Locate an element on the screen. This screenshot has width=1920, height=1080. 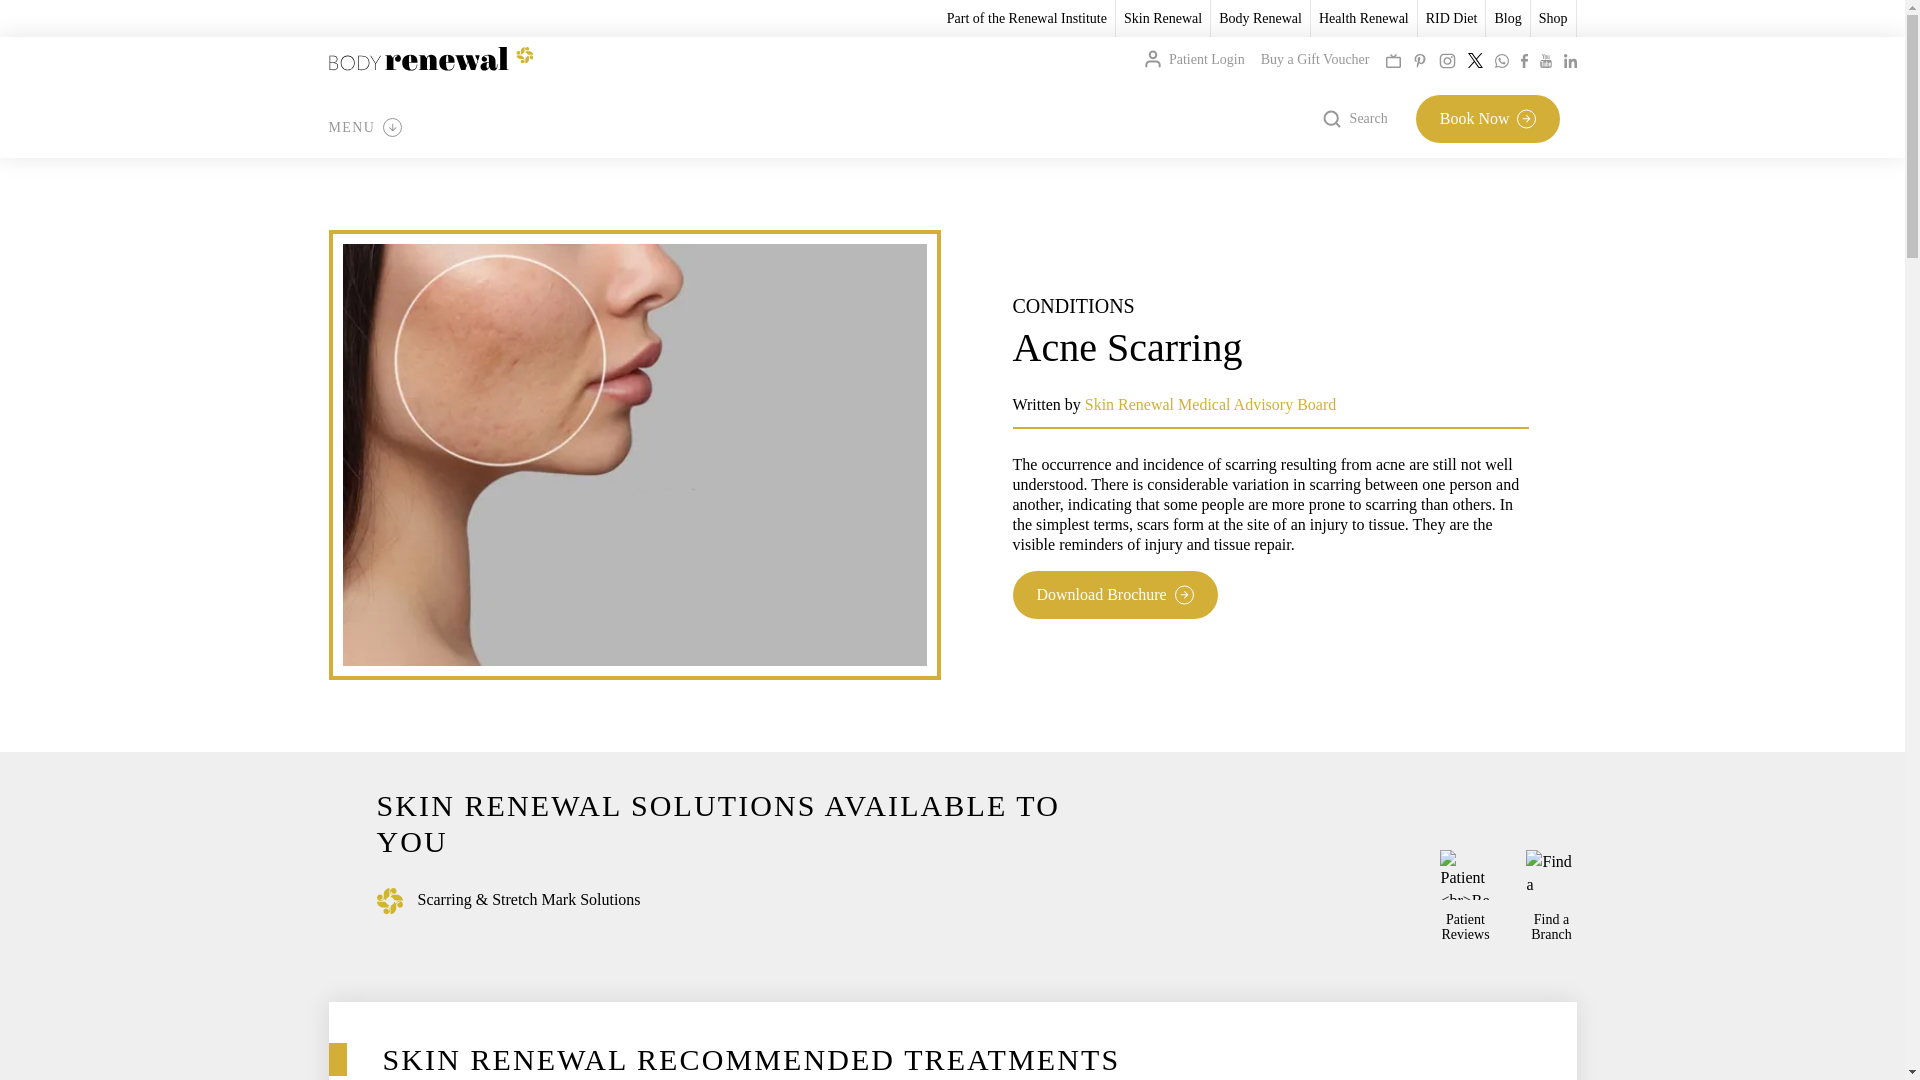
Book Now is located at coordinates (1488, 118).